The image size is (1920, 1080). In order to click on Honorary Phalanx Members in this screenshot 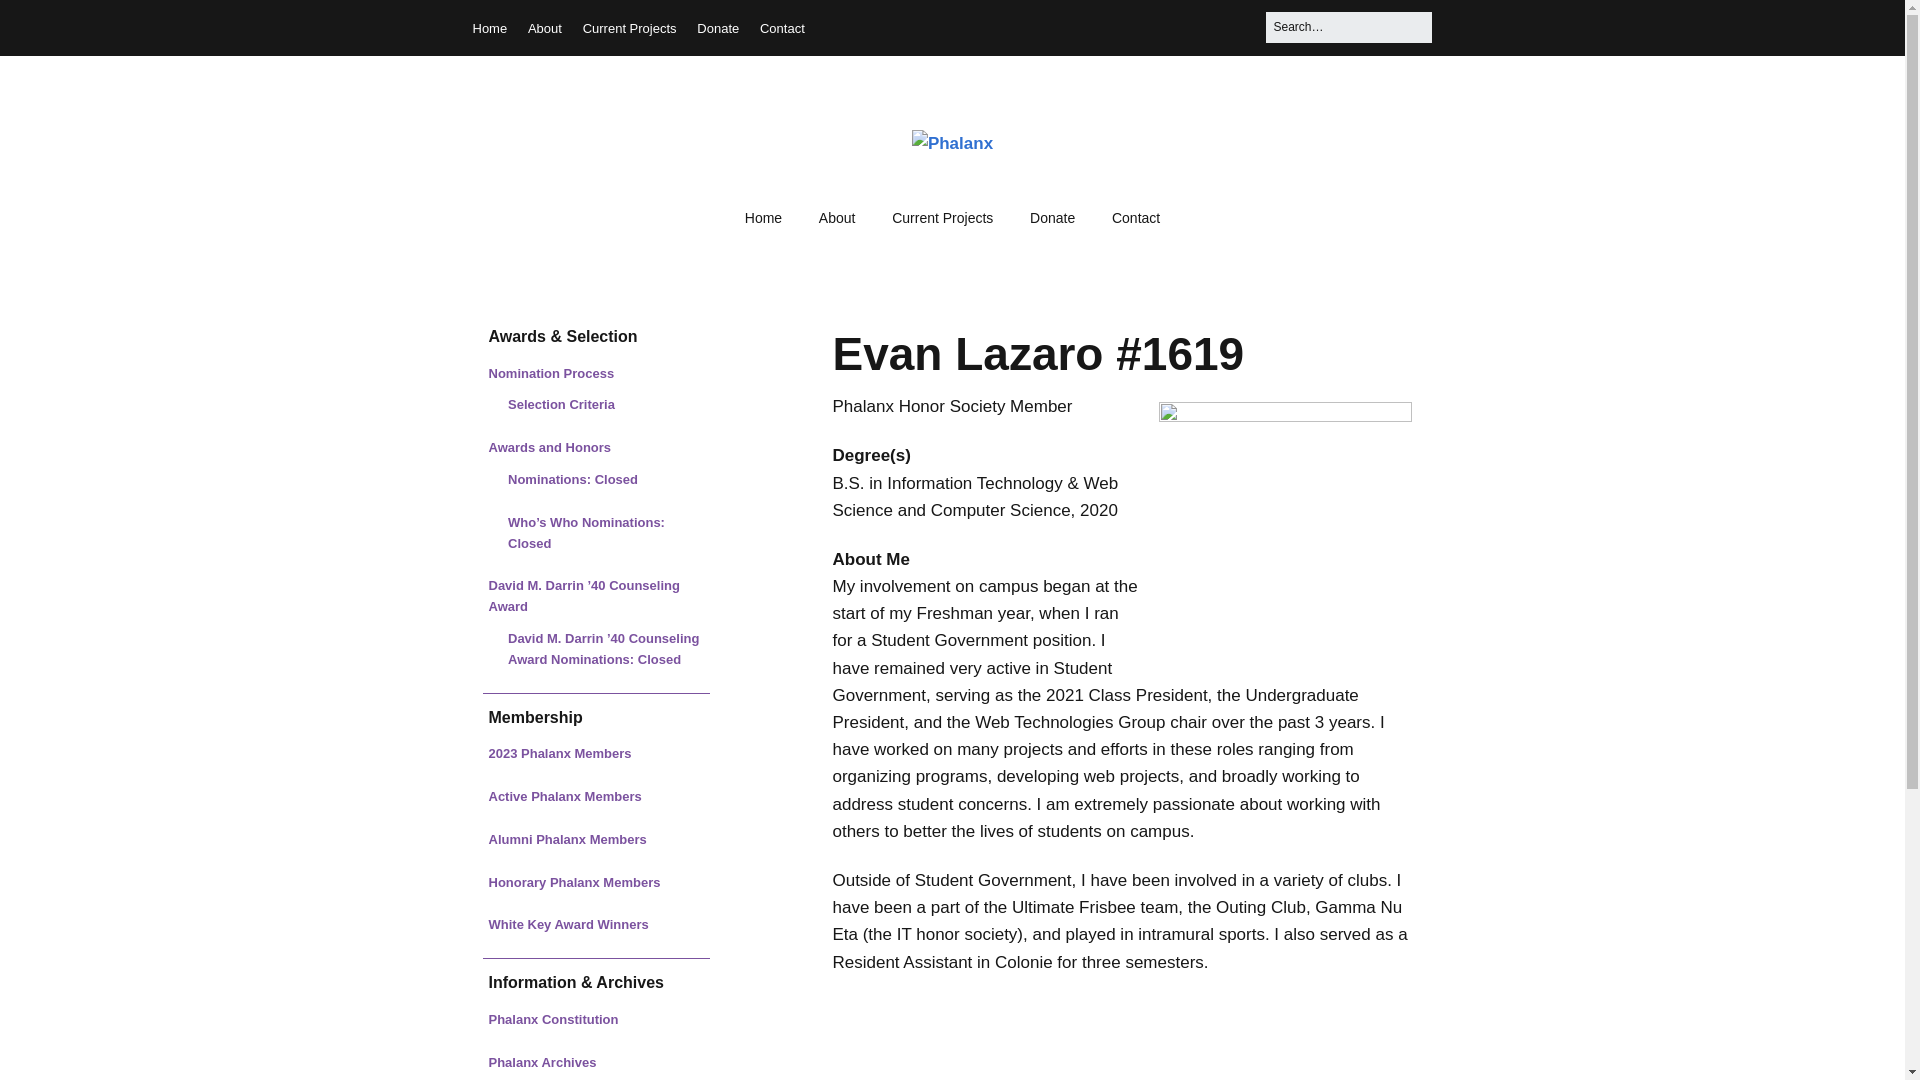, I will do `click(574, 882)`.